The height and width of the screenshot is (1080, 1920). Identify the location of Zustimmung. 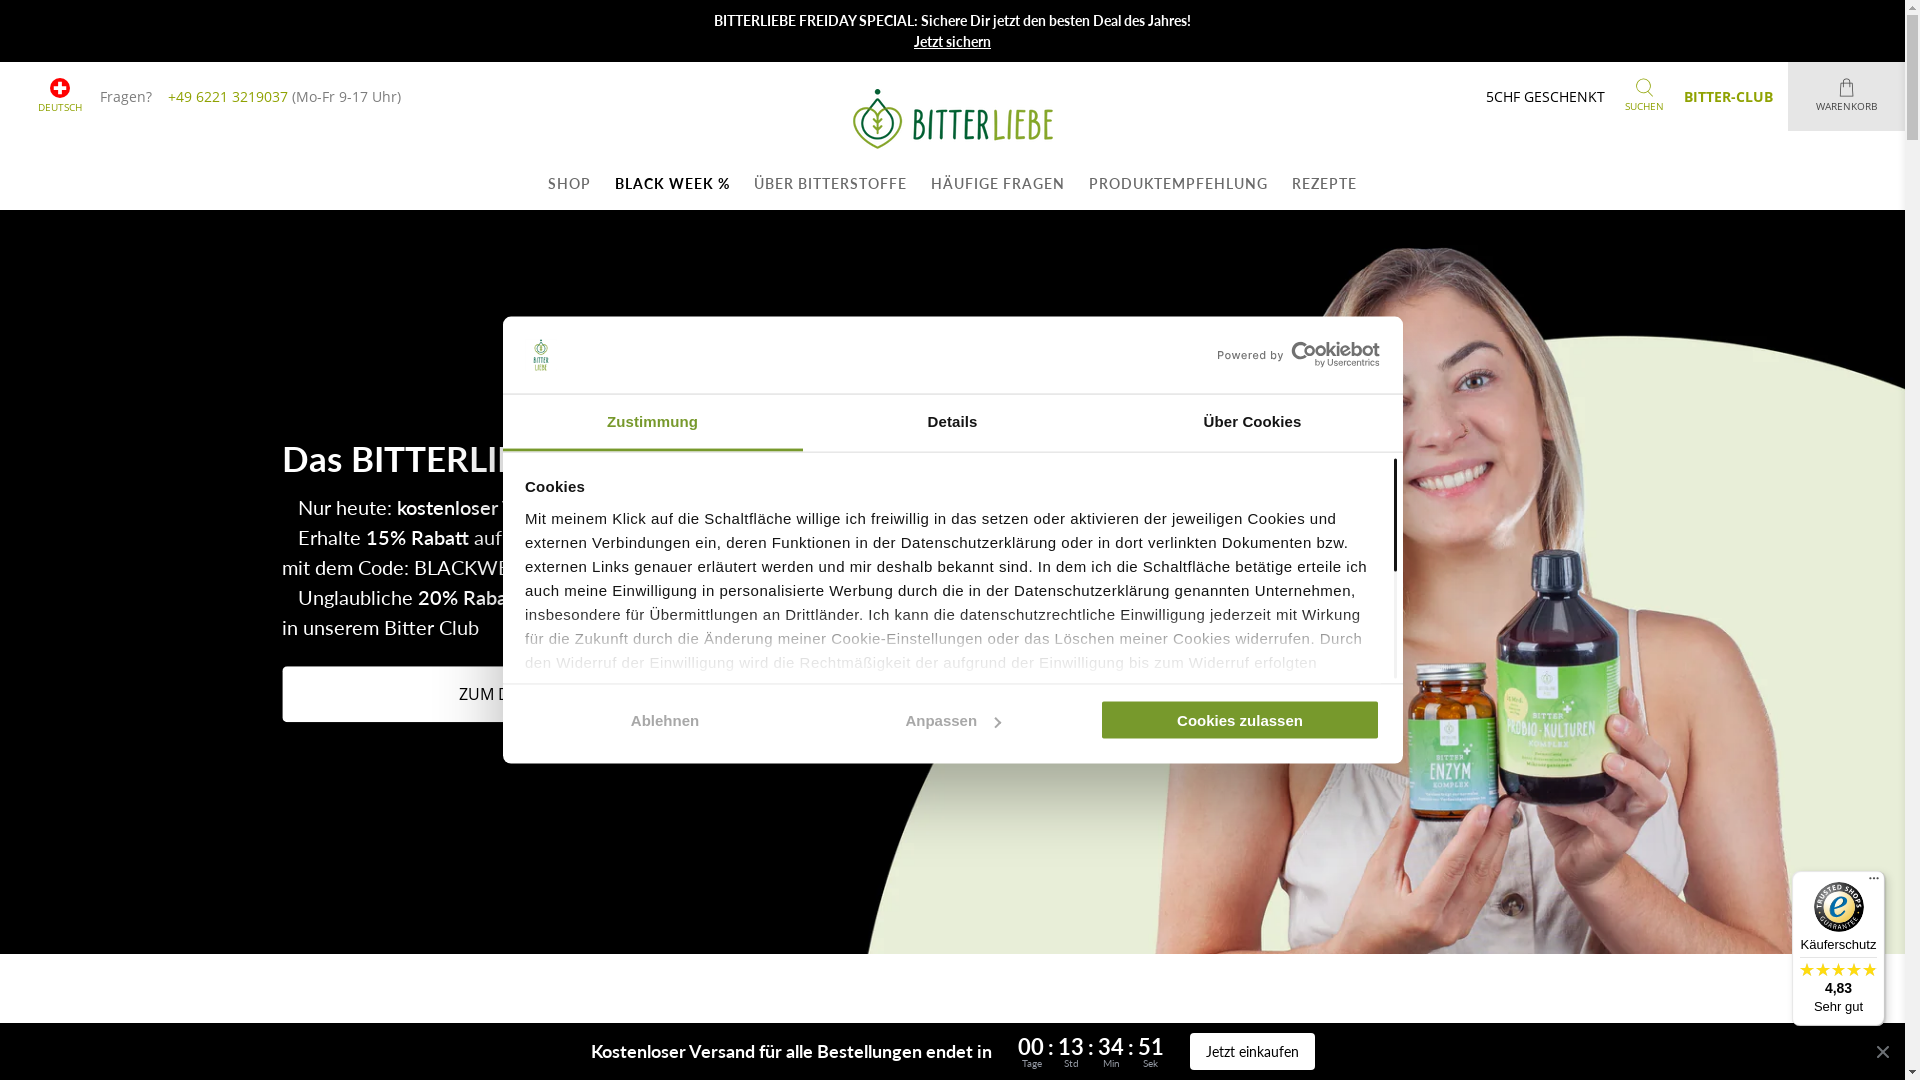
(652, 422).